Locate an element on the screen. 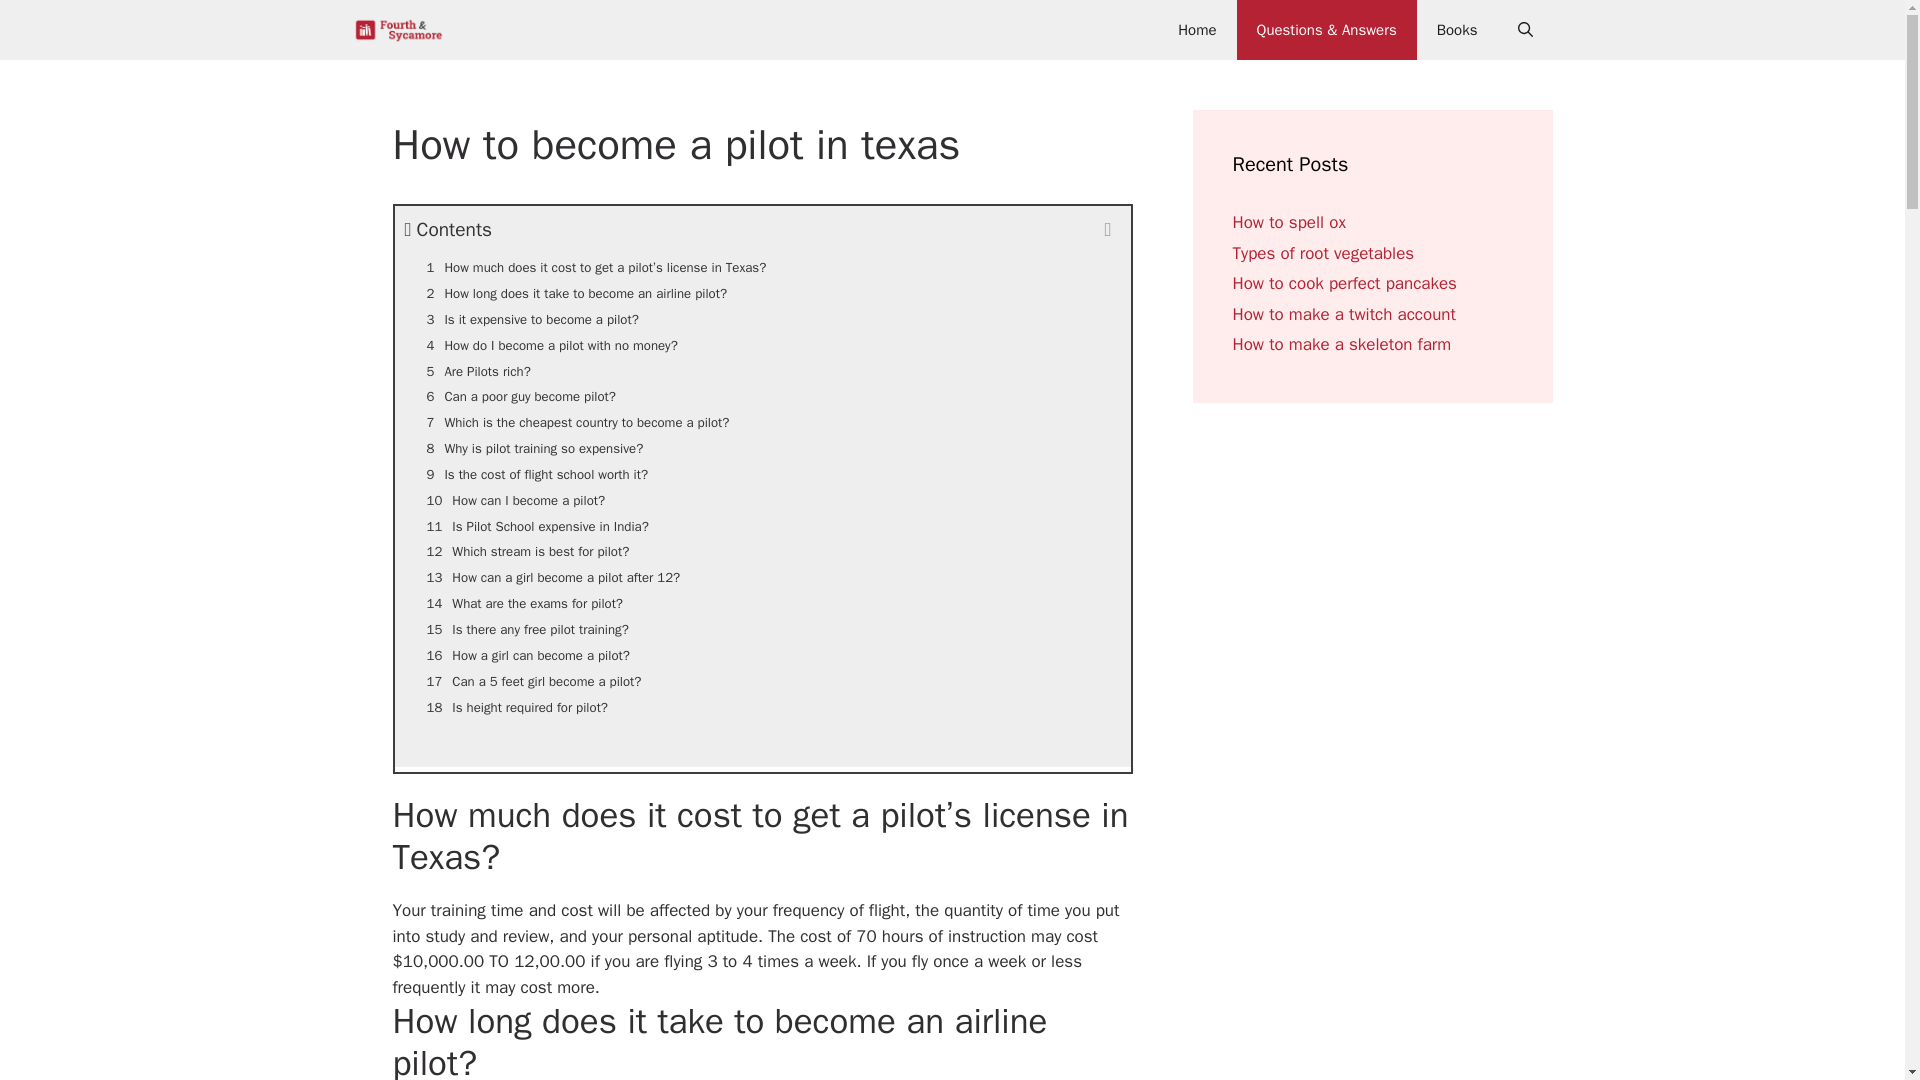 This screenshot has height=1080, width=1920. What are the exams for pilot? is located at coordinates (762, 603).